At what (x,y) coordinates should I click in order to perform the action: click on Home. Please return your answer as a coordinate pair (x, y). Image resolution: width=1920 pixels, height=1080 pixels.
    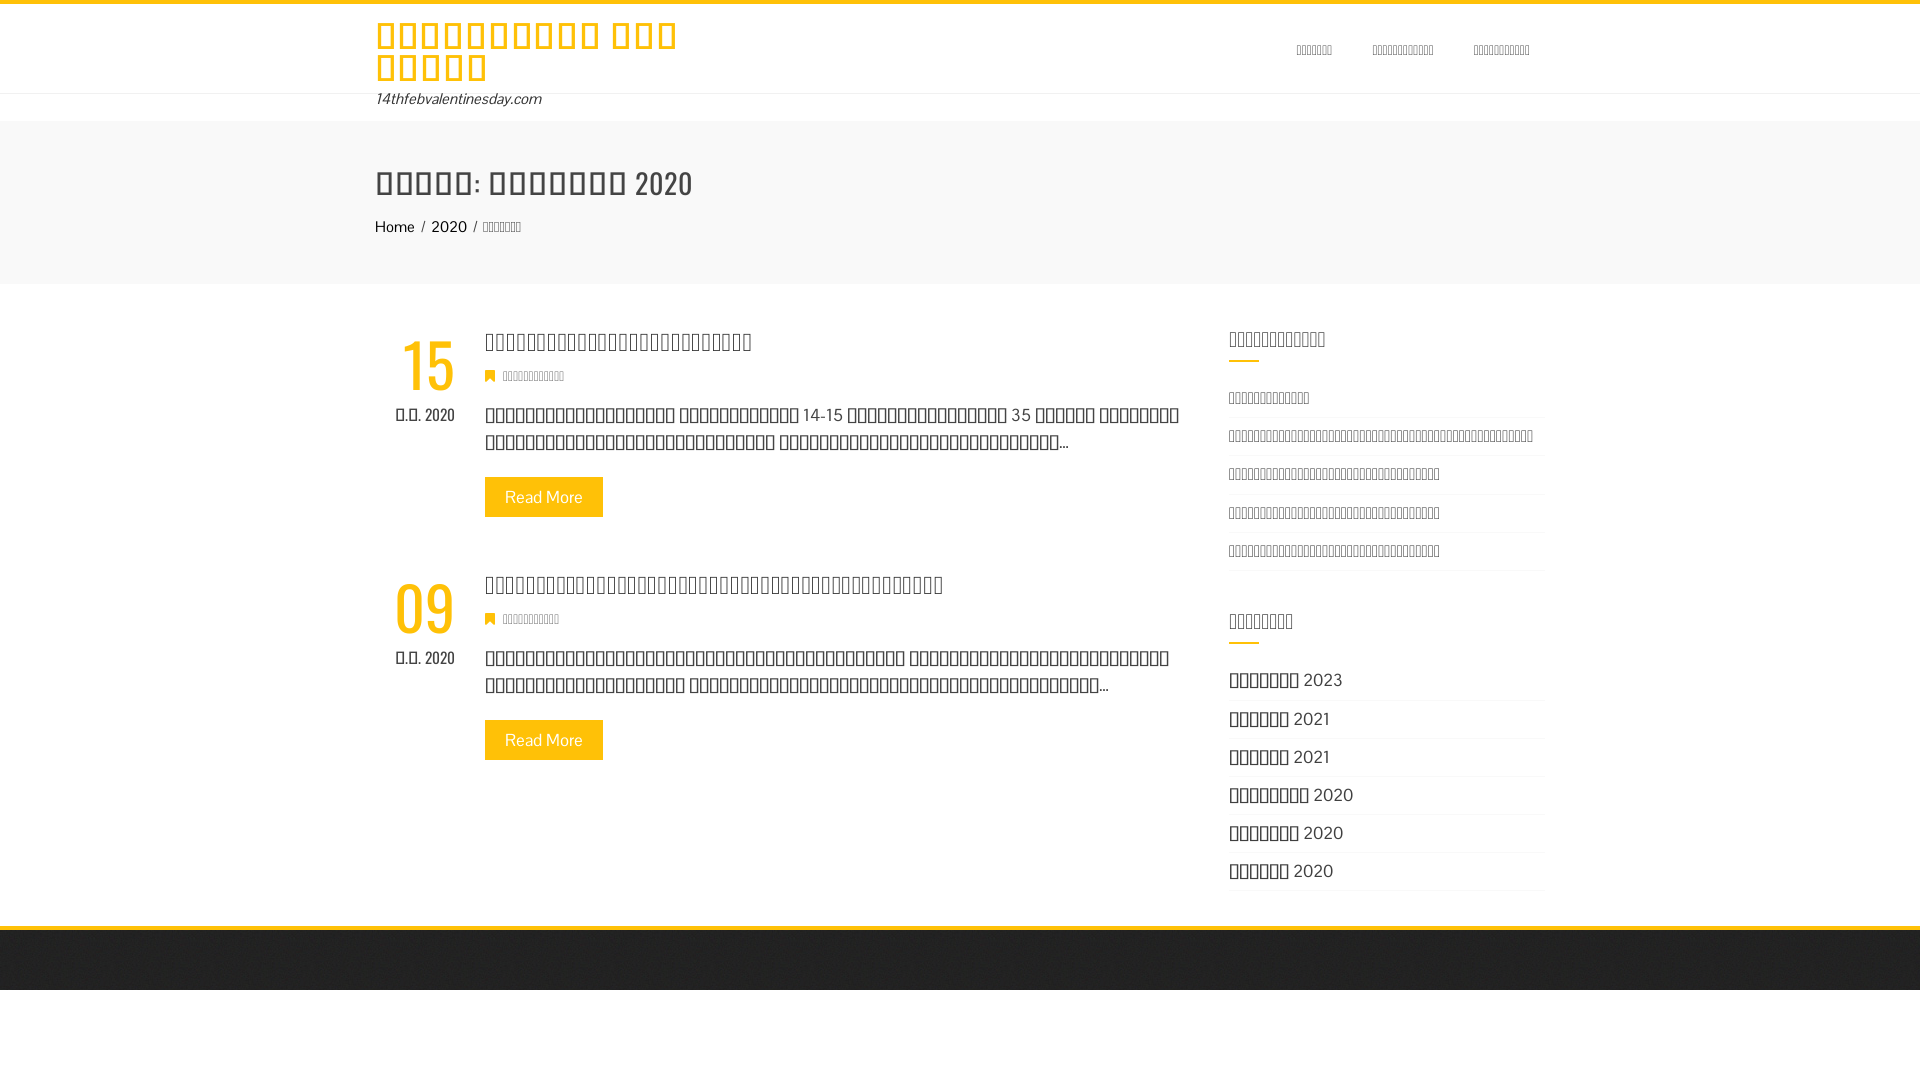
    Looking at the image, I should click on (395, 226).